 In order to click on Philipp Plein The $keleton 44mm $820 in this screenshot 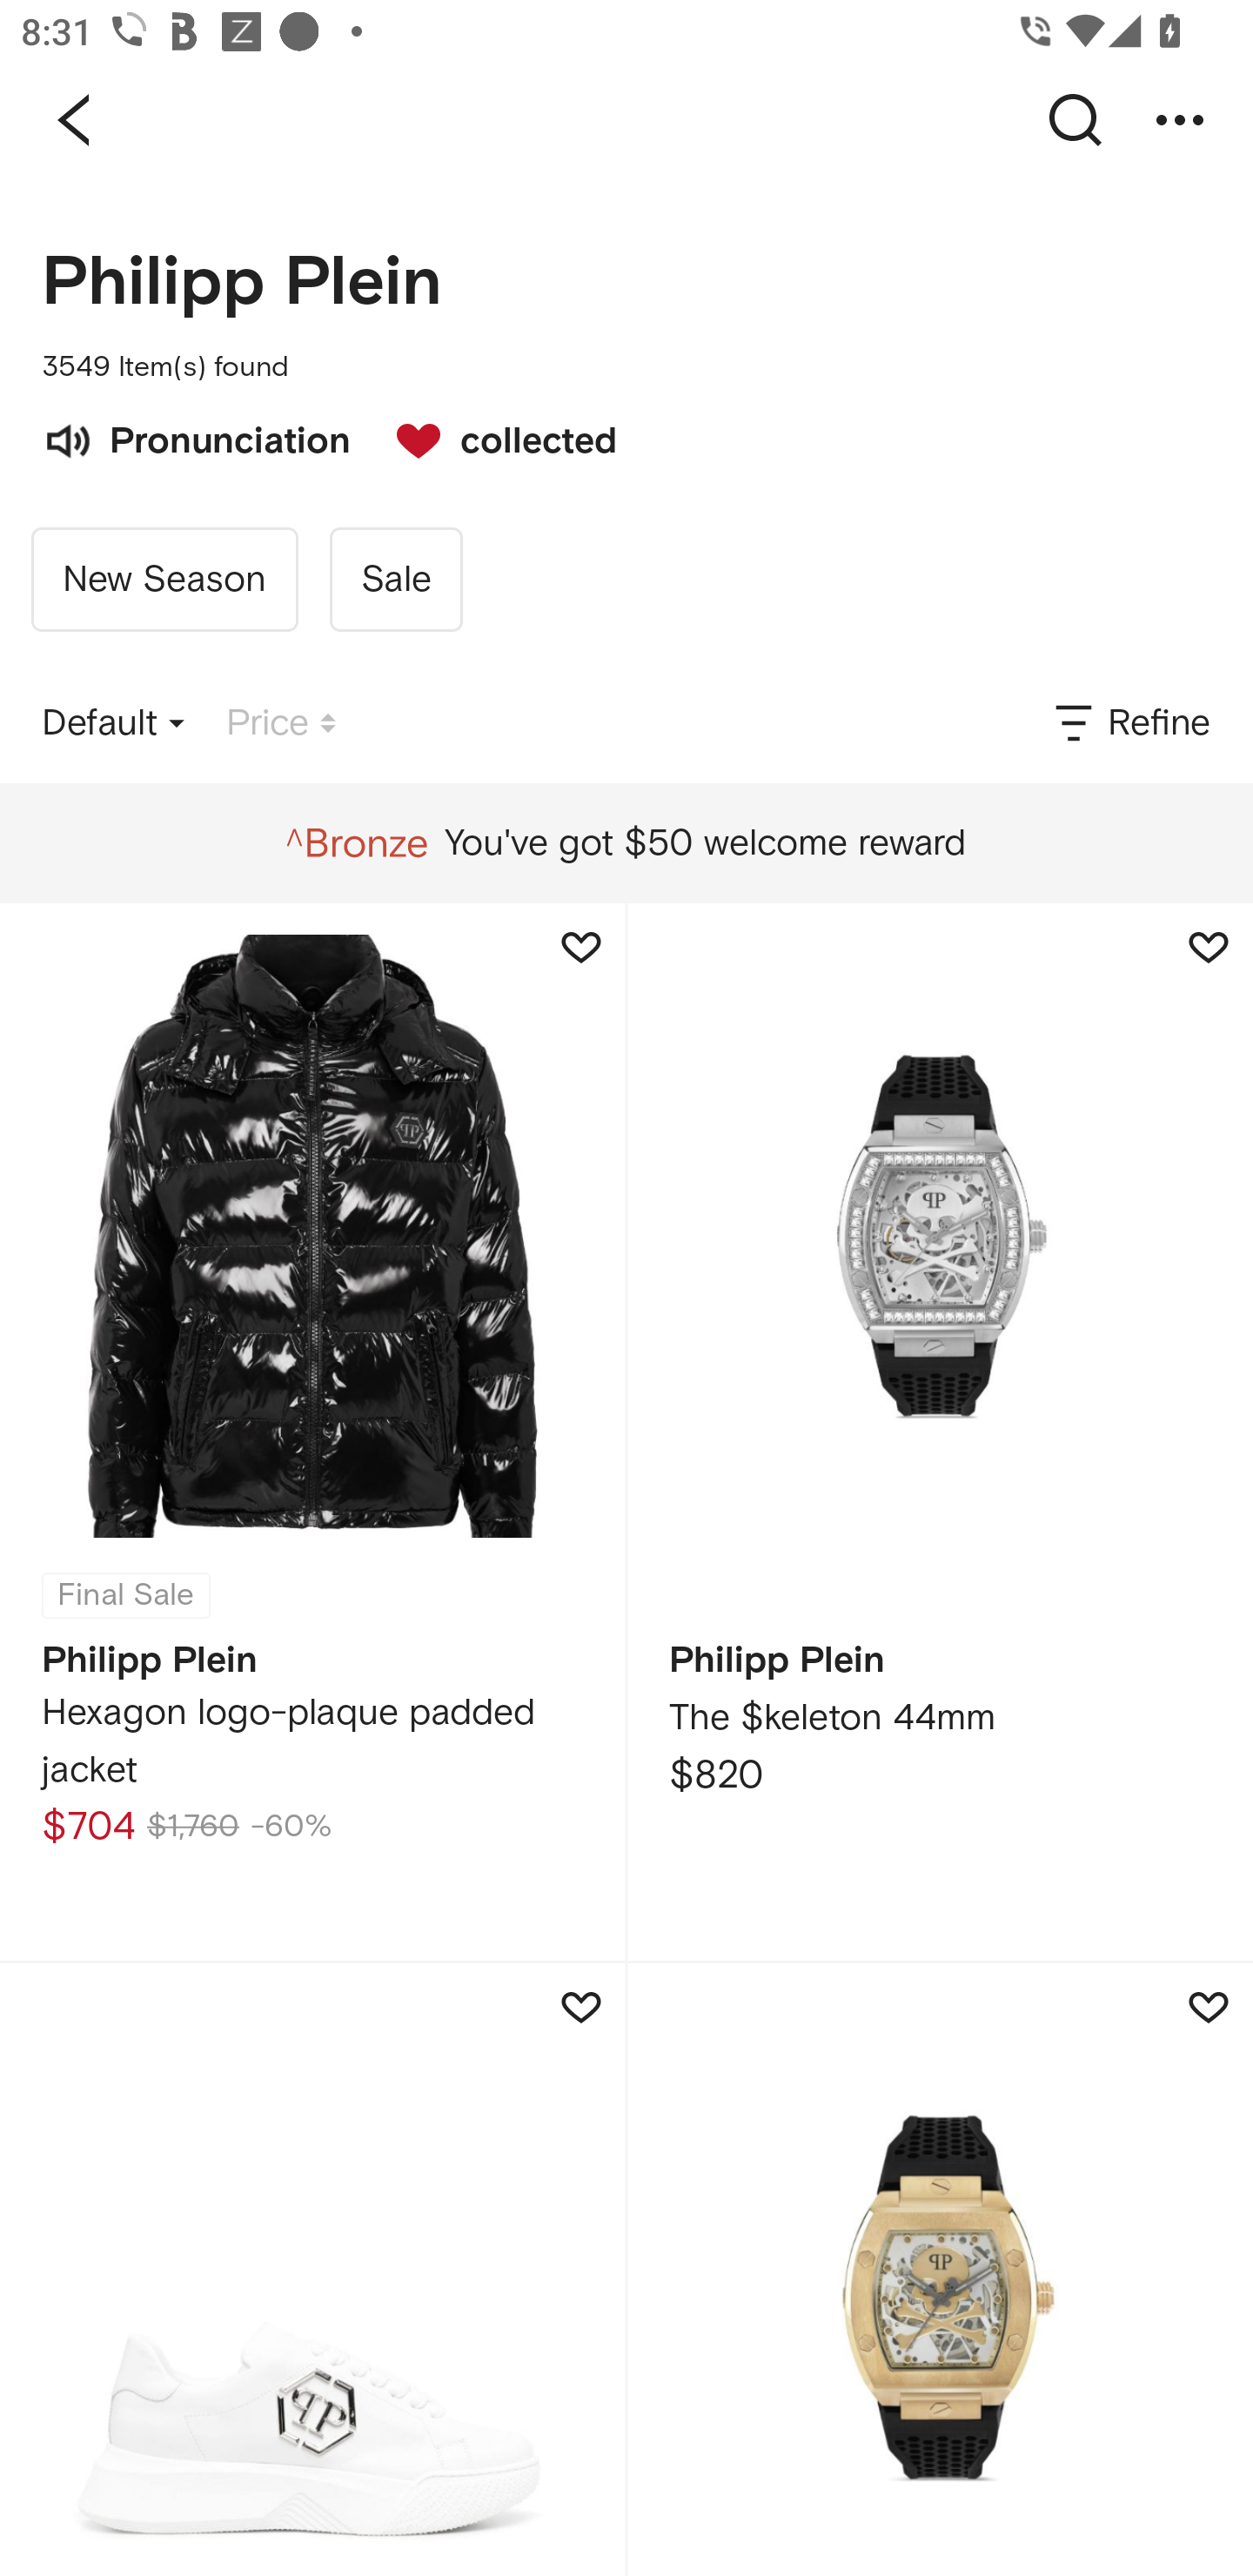, I will do `click(940, 1432)`.